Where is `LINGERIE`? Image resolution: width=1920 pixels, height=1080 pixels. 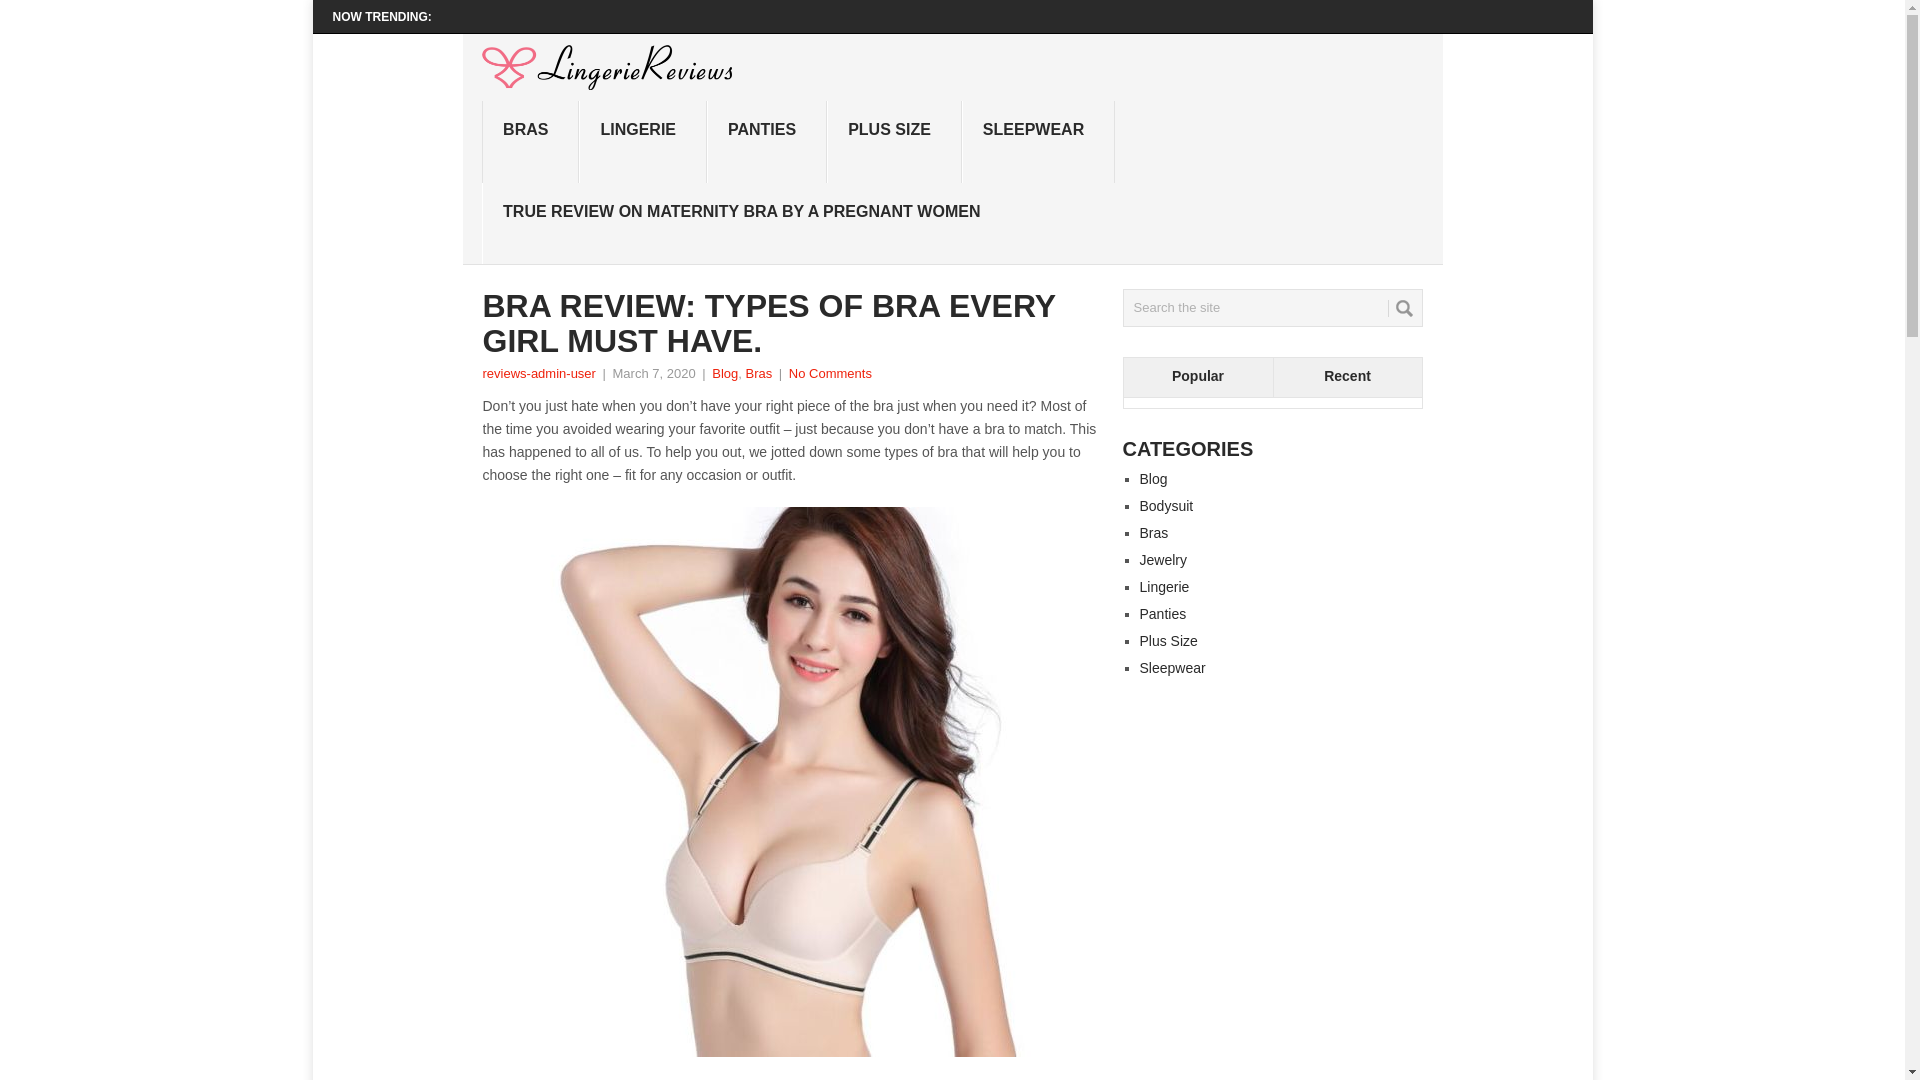 LINGERIE is located at coordinates (642, 142).